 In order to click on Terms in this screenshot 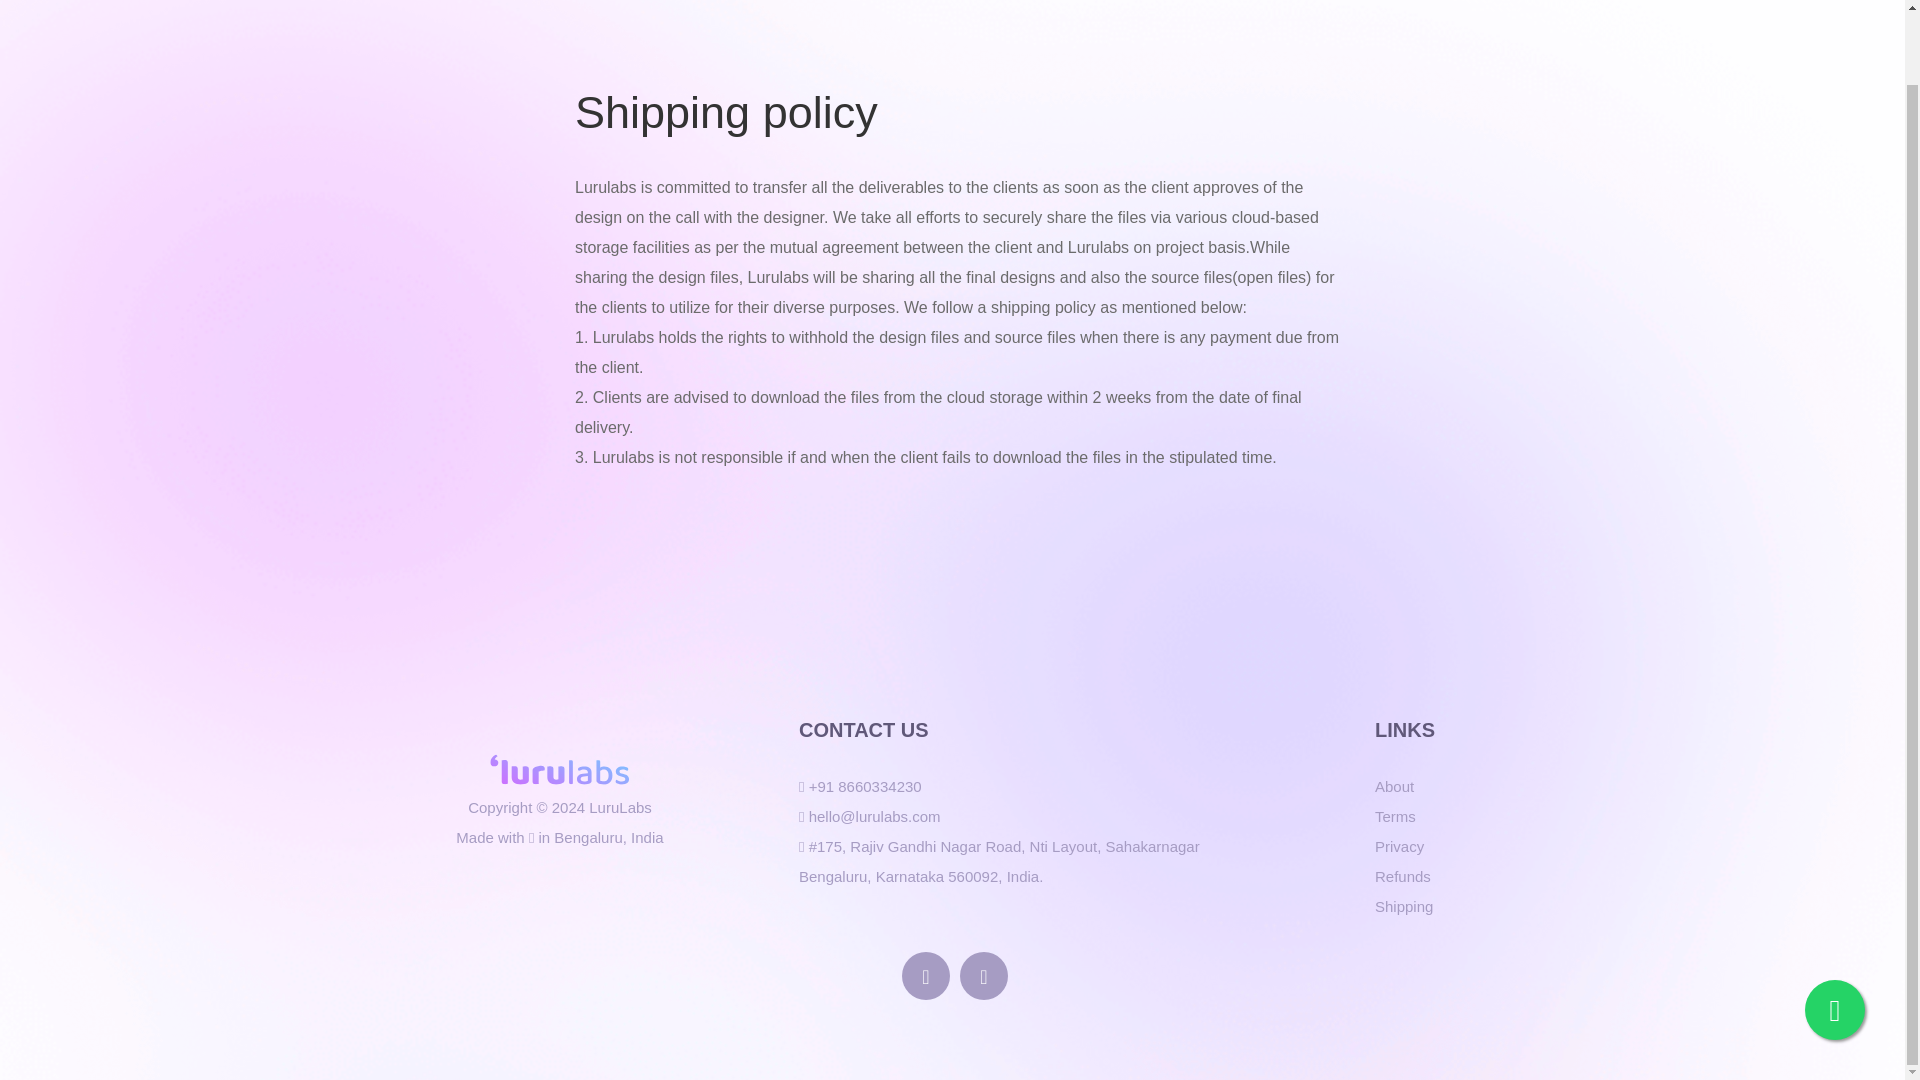, I will do `click(1395, 816)`.